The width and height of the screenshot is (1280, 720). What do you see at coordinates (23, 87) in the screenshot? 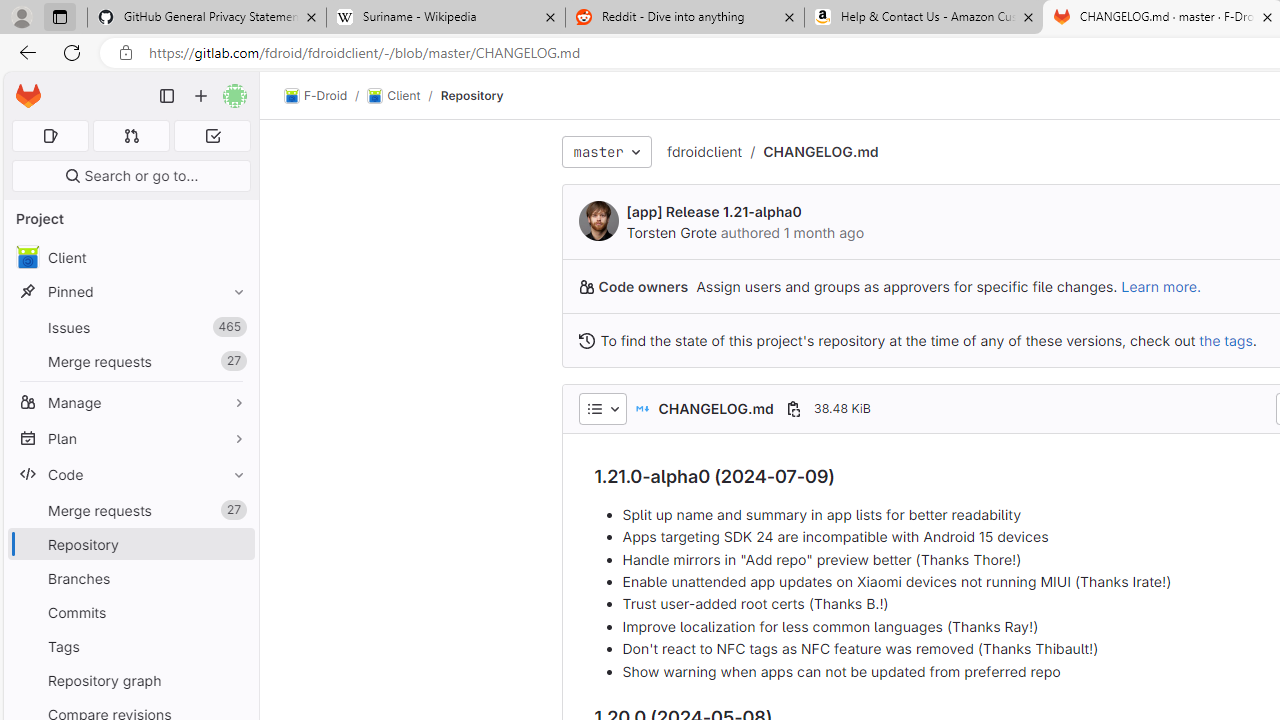
I see `Skip to main content` at bounding box center [23, 87].